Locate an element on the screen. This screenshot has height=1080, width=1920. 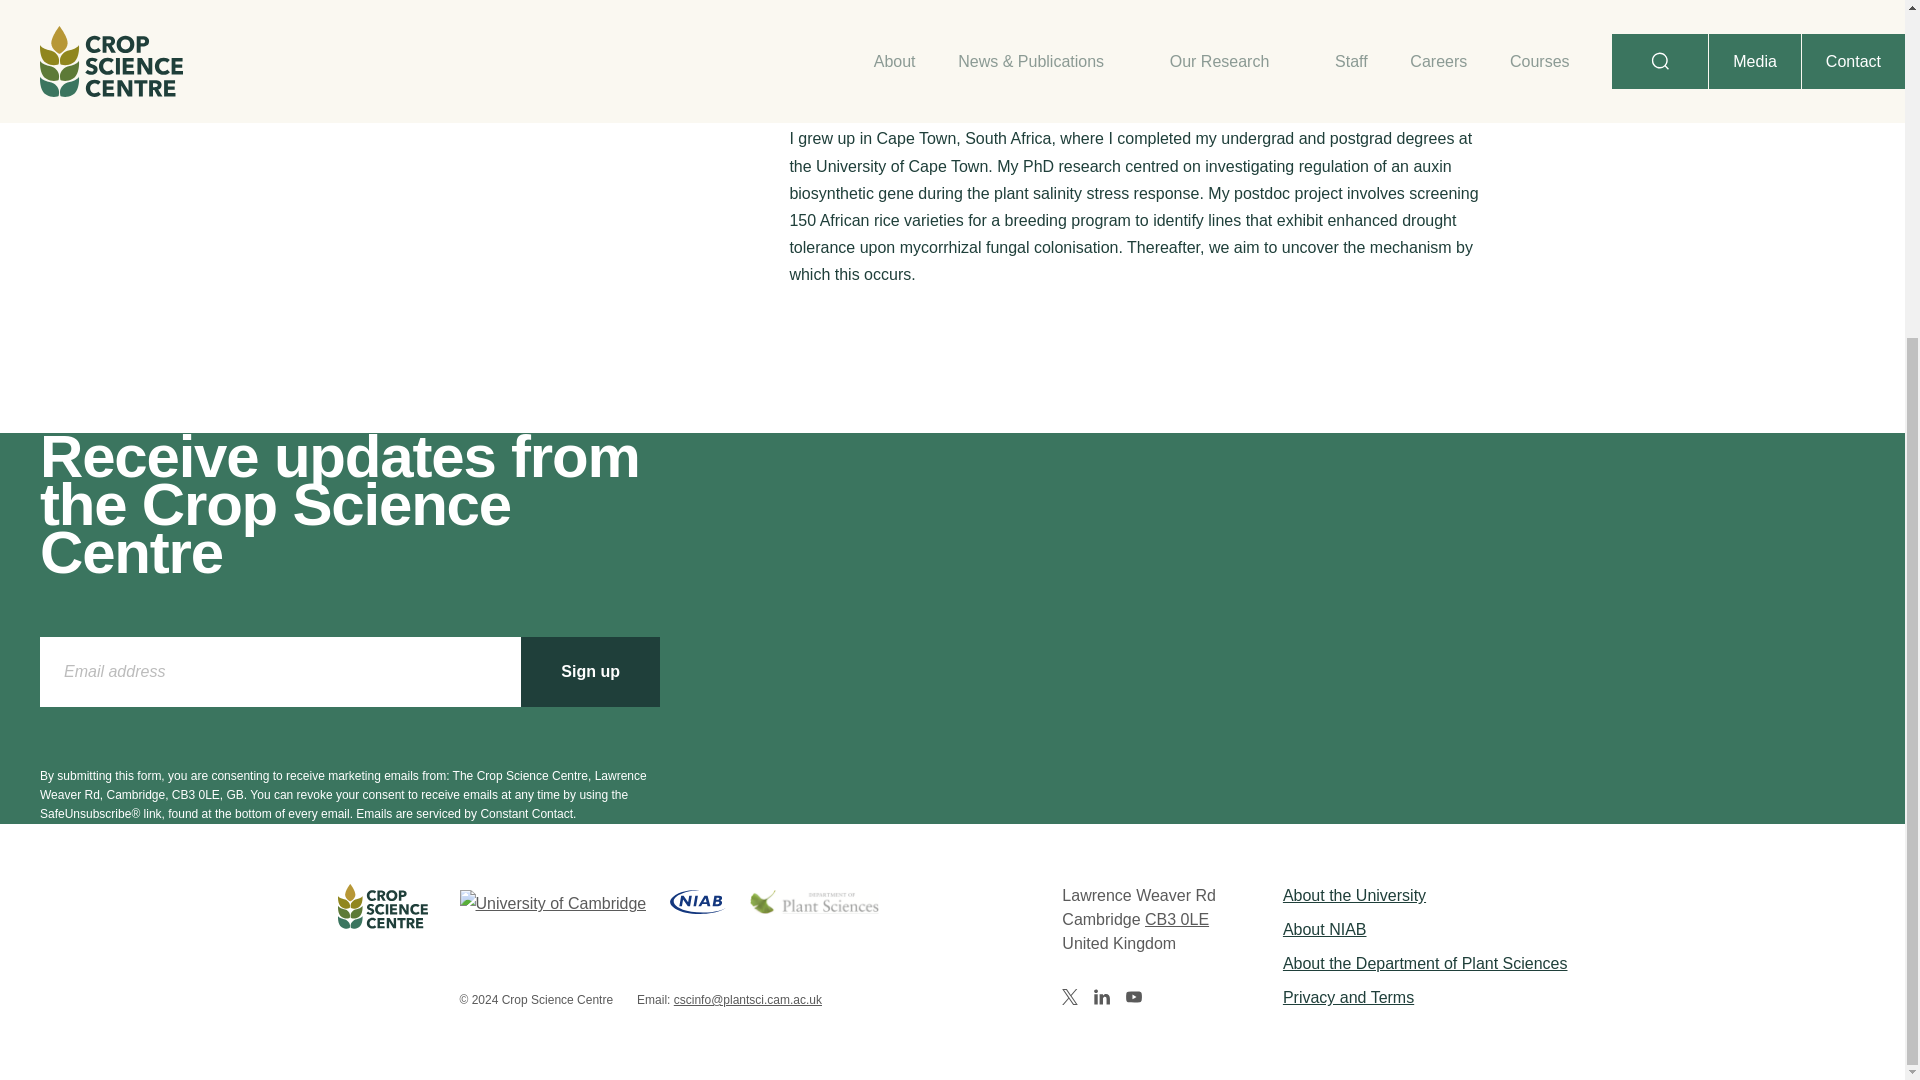
CB3 0LE is located at coordinates (1176, 919).